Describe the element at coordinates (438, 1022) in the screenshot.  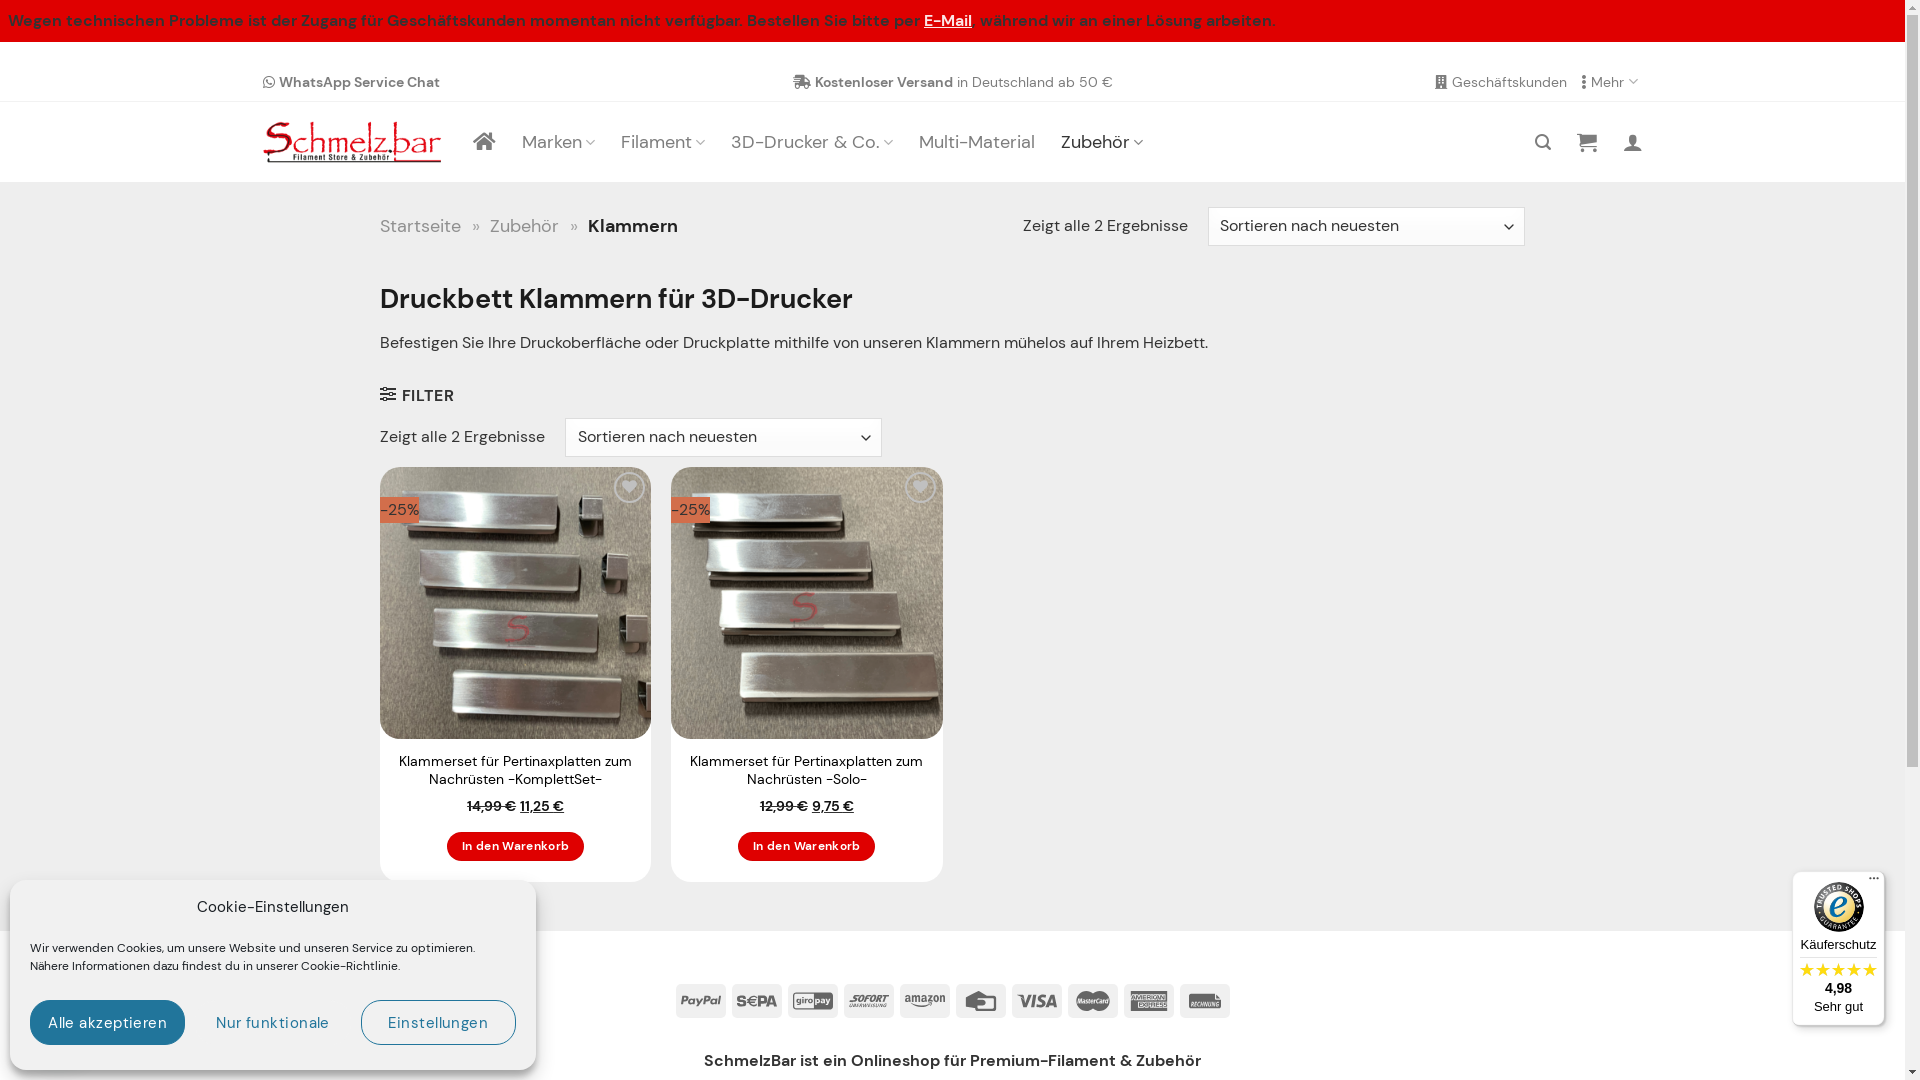
I see `Einstellungen` at that location.